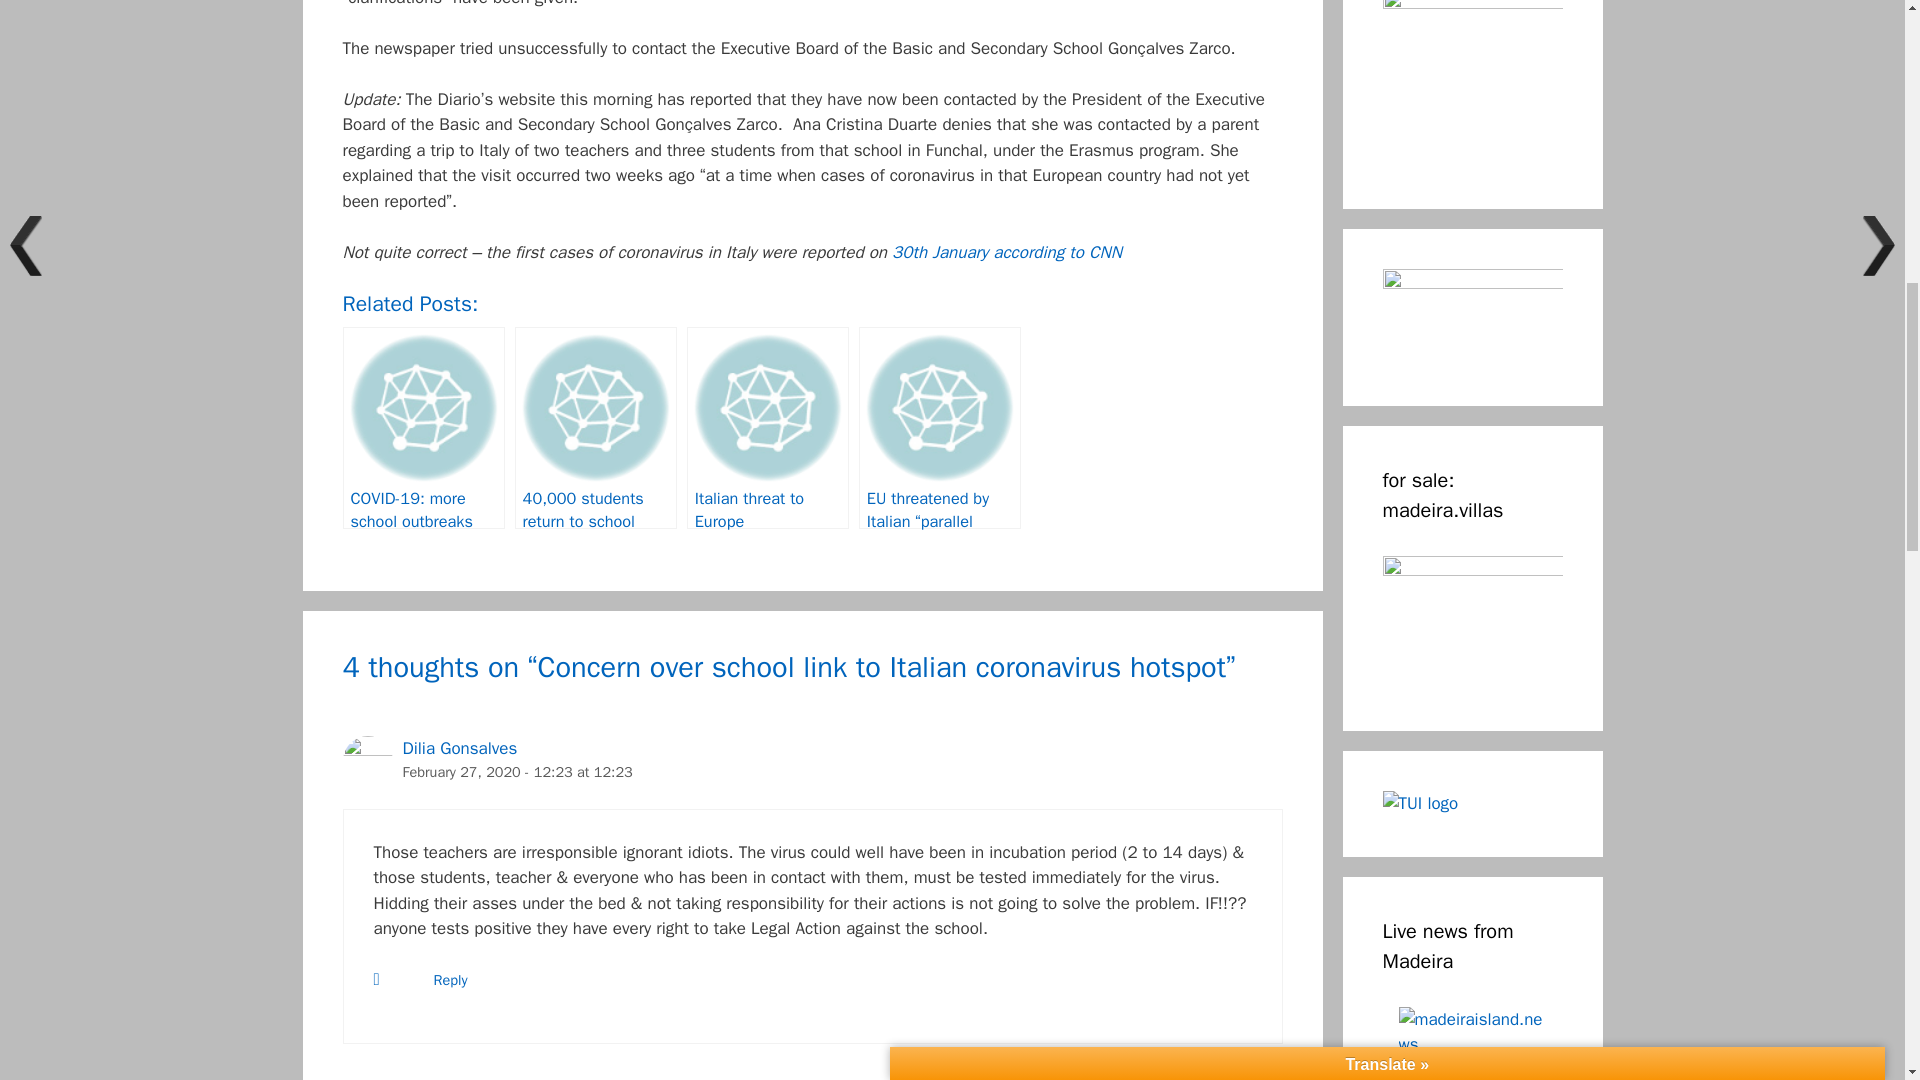 The height and width of the screenshot is (1080, 1920). What do you see at coordinates (516, 771) in the screenshot?
I see `February 27, 2020 - 12:23 at 12:23` at bounding box center [516, 771].